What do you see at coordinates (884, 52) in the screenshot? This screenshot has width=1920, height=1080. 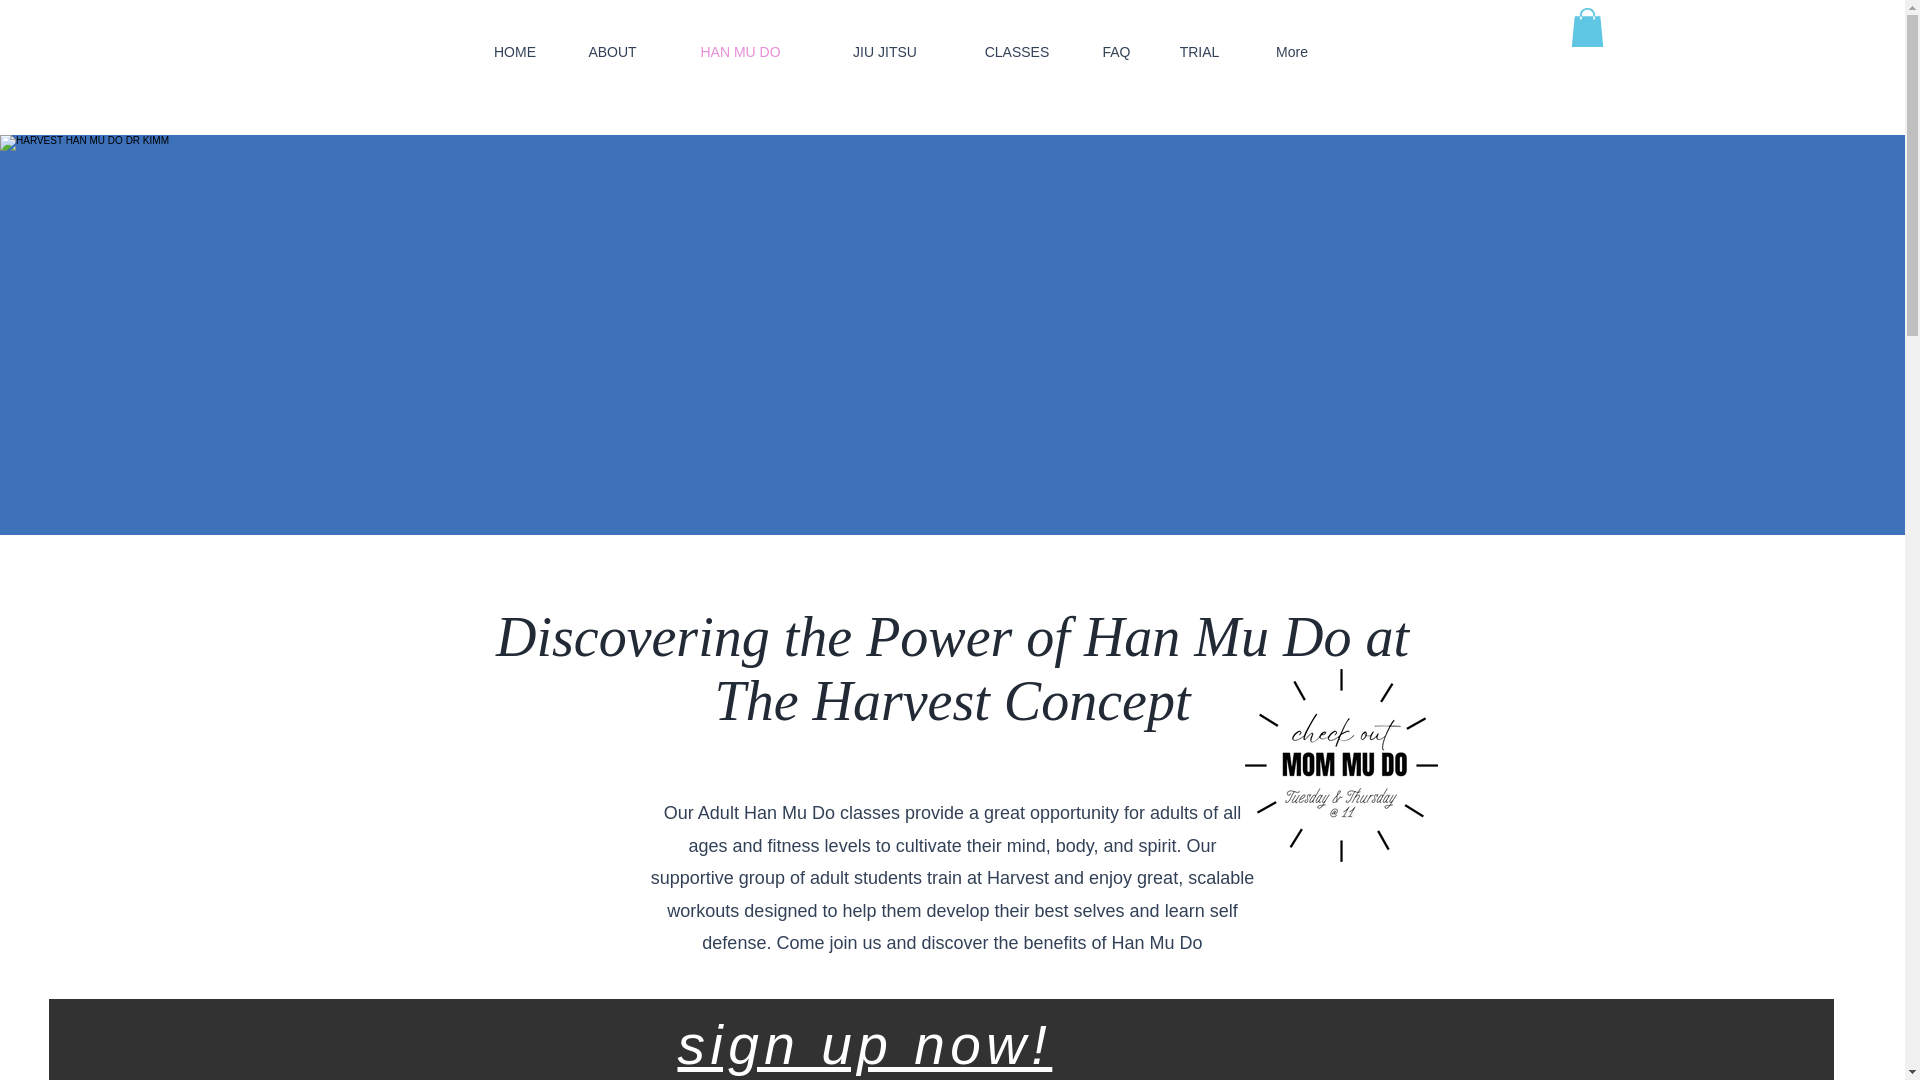 I see `JIU JITSU` at bounding box center [884, 52].